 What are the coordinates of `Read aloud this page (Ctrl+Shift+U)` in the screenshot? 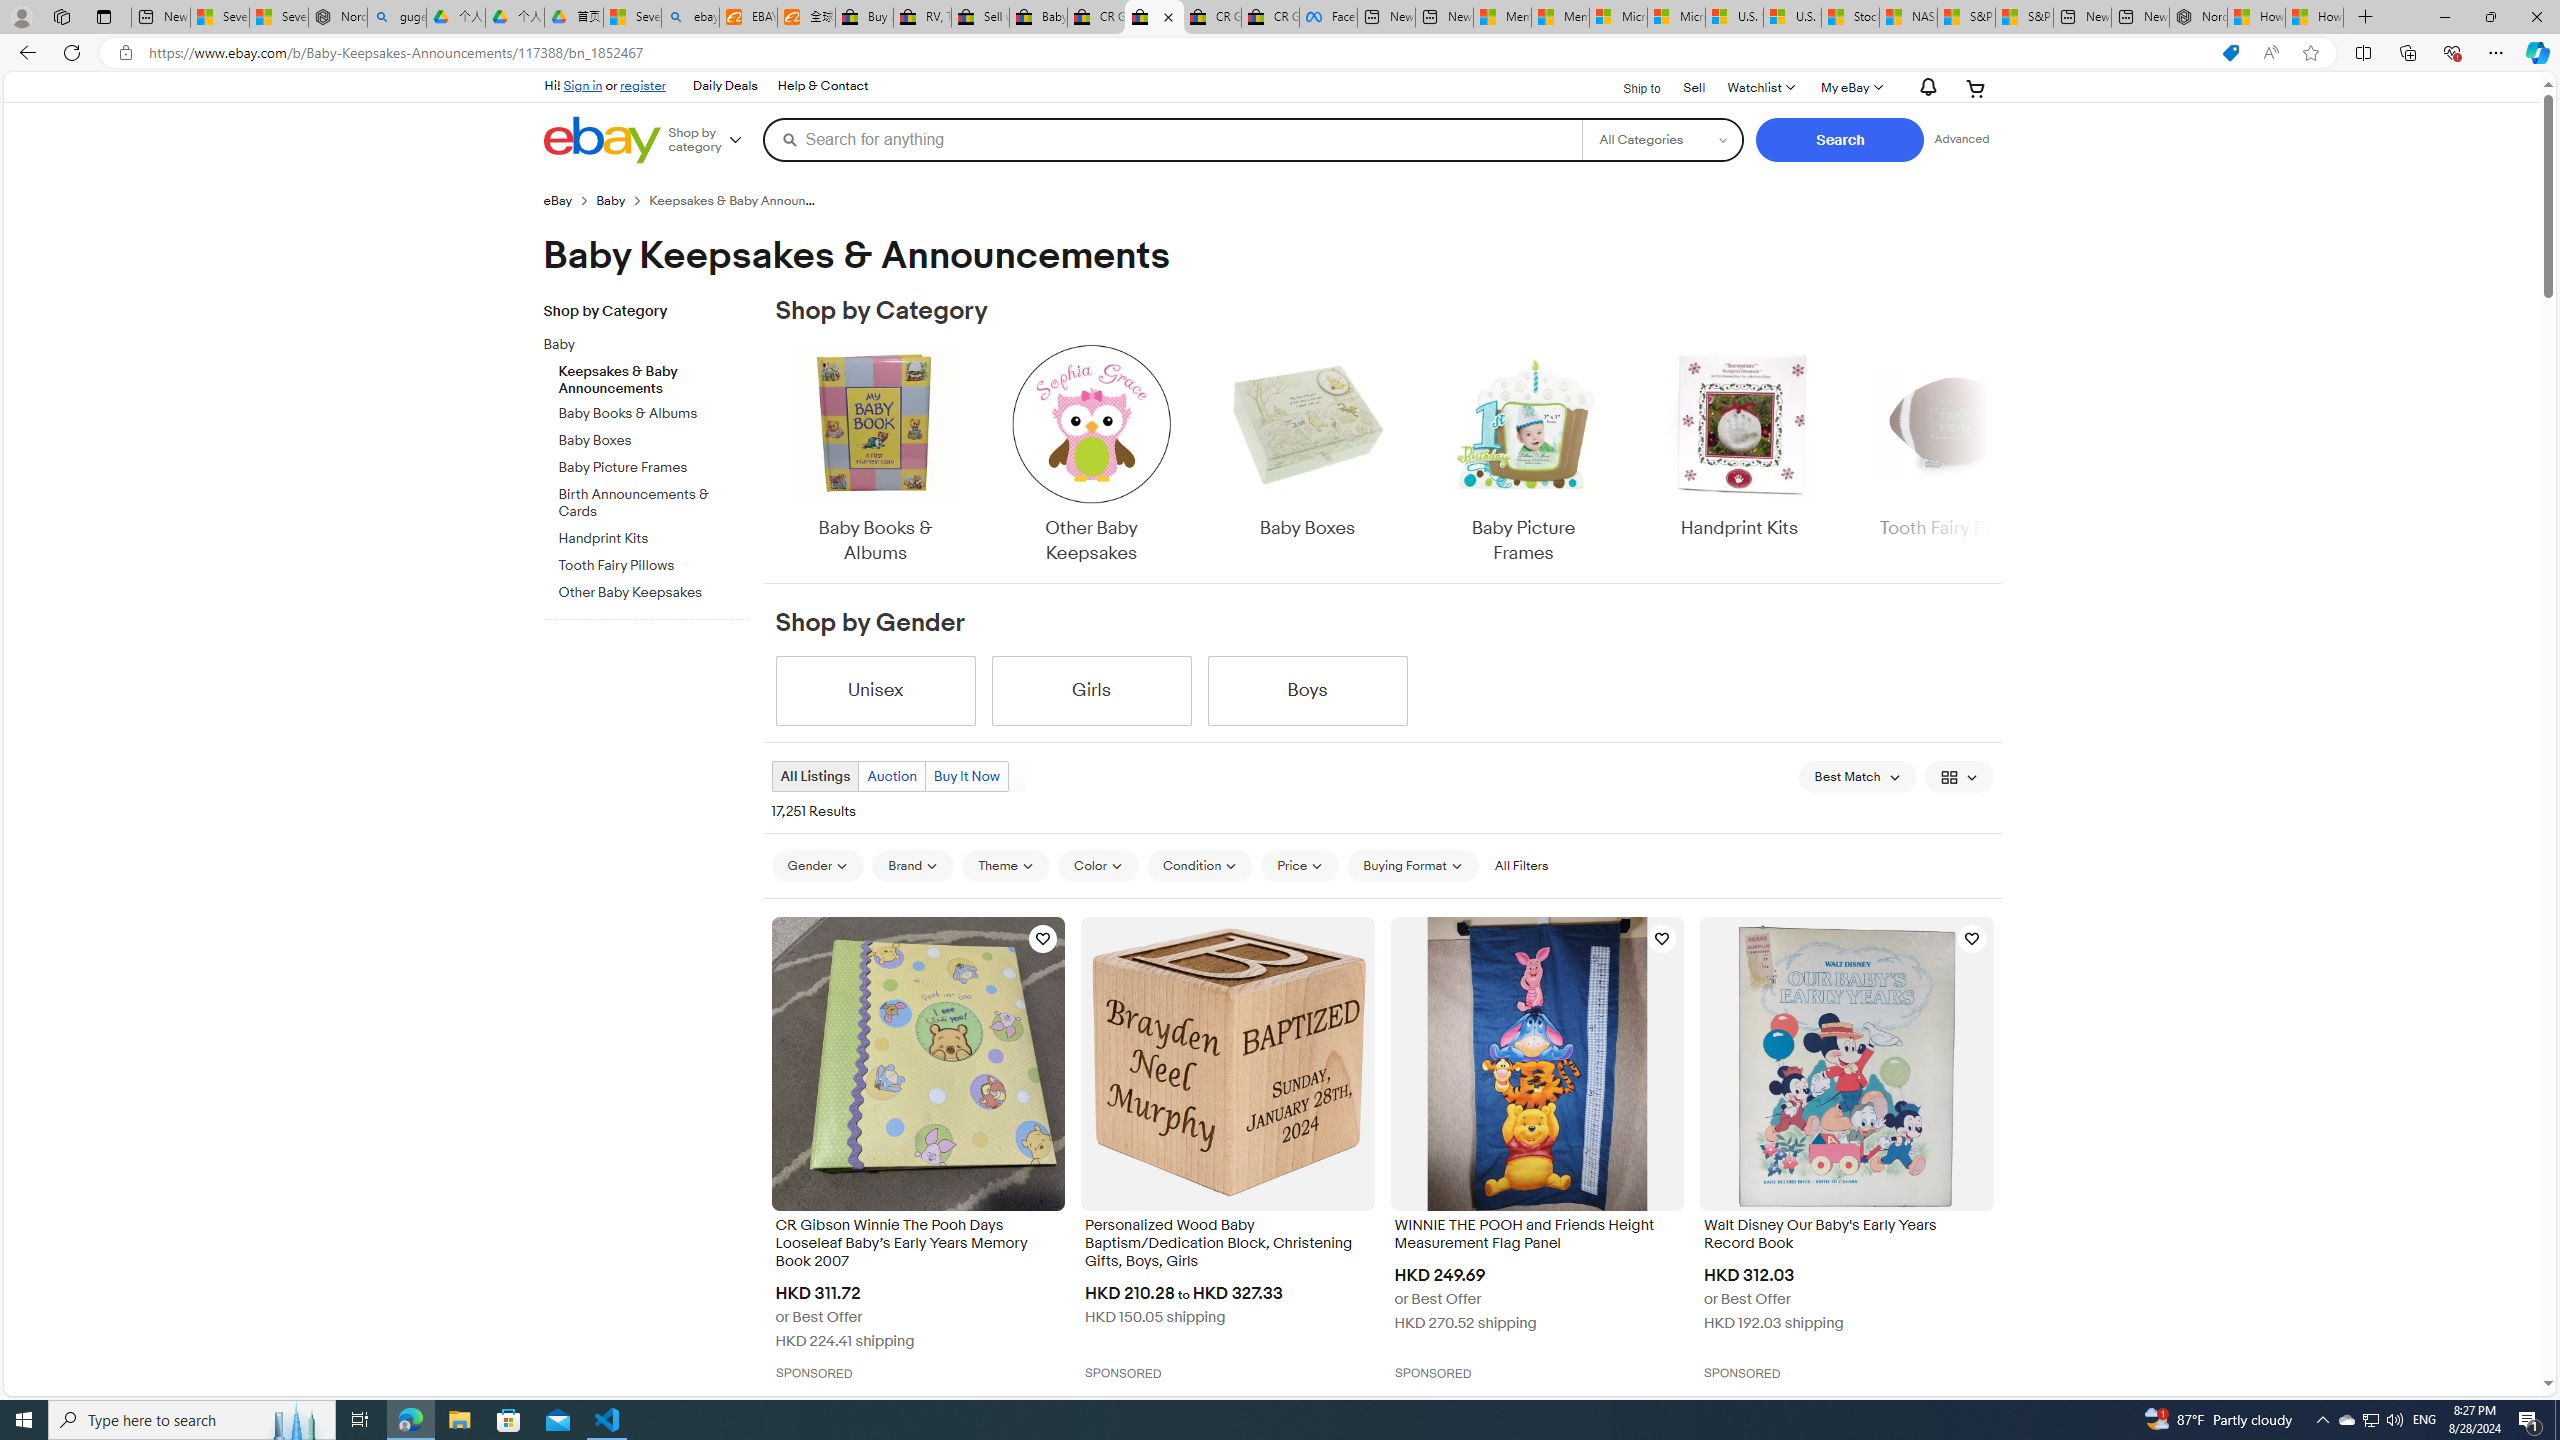 It's located at (2270, 53).